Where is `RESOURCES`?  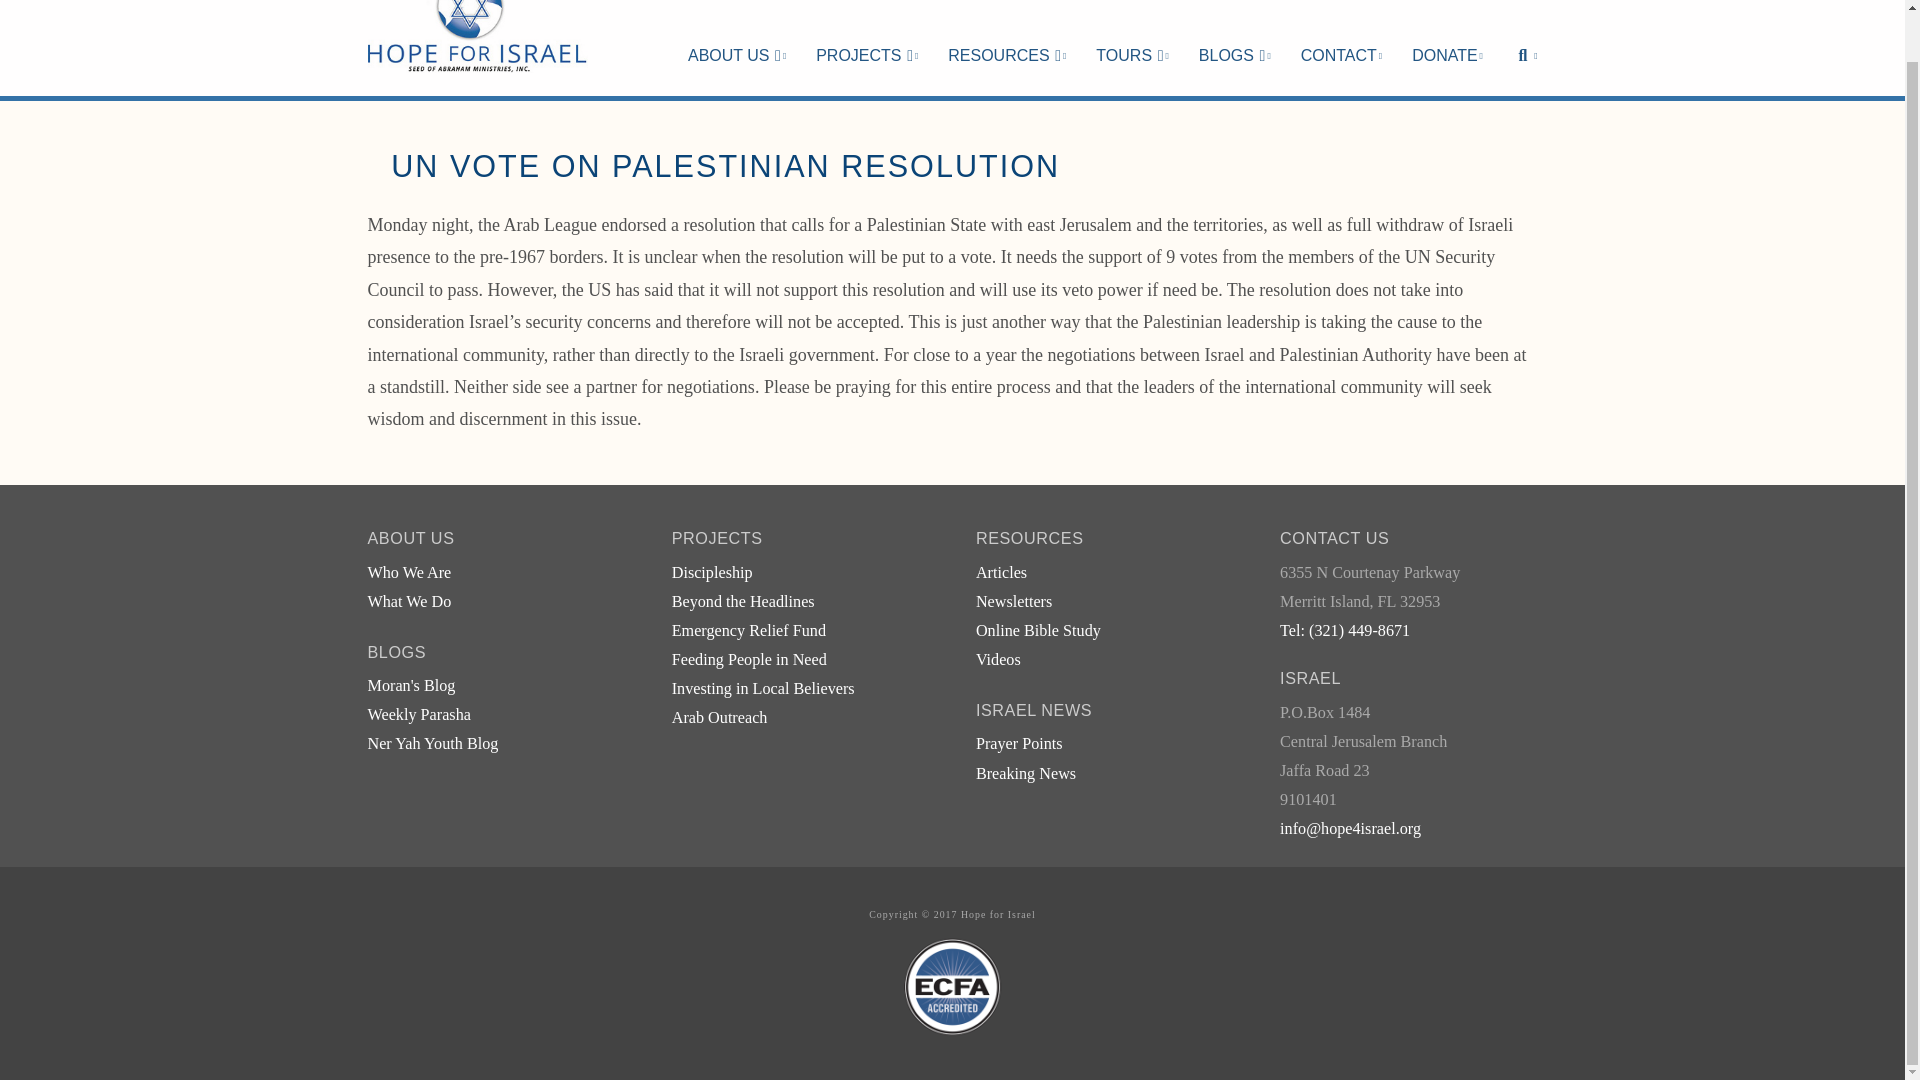
RESOURCES is located at coordinates (1006, 36).